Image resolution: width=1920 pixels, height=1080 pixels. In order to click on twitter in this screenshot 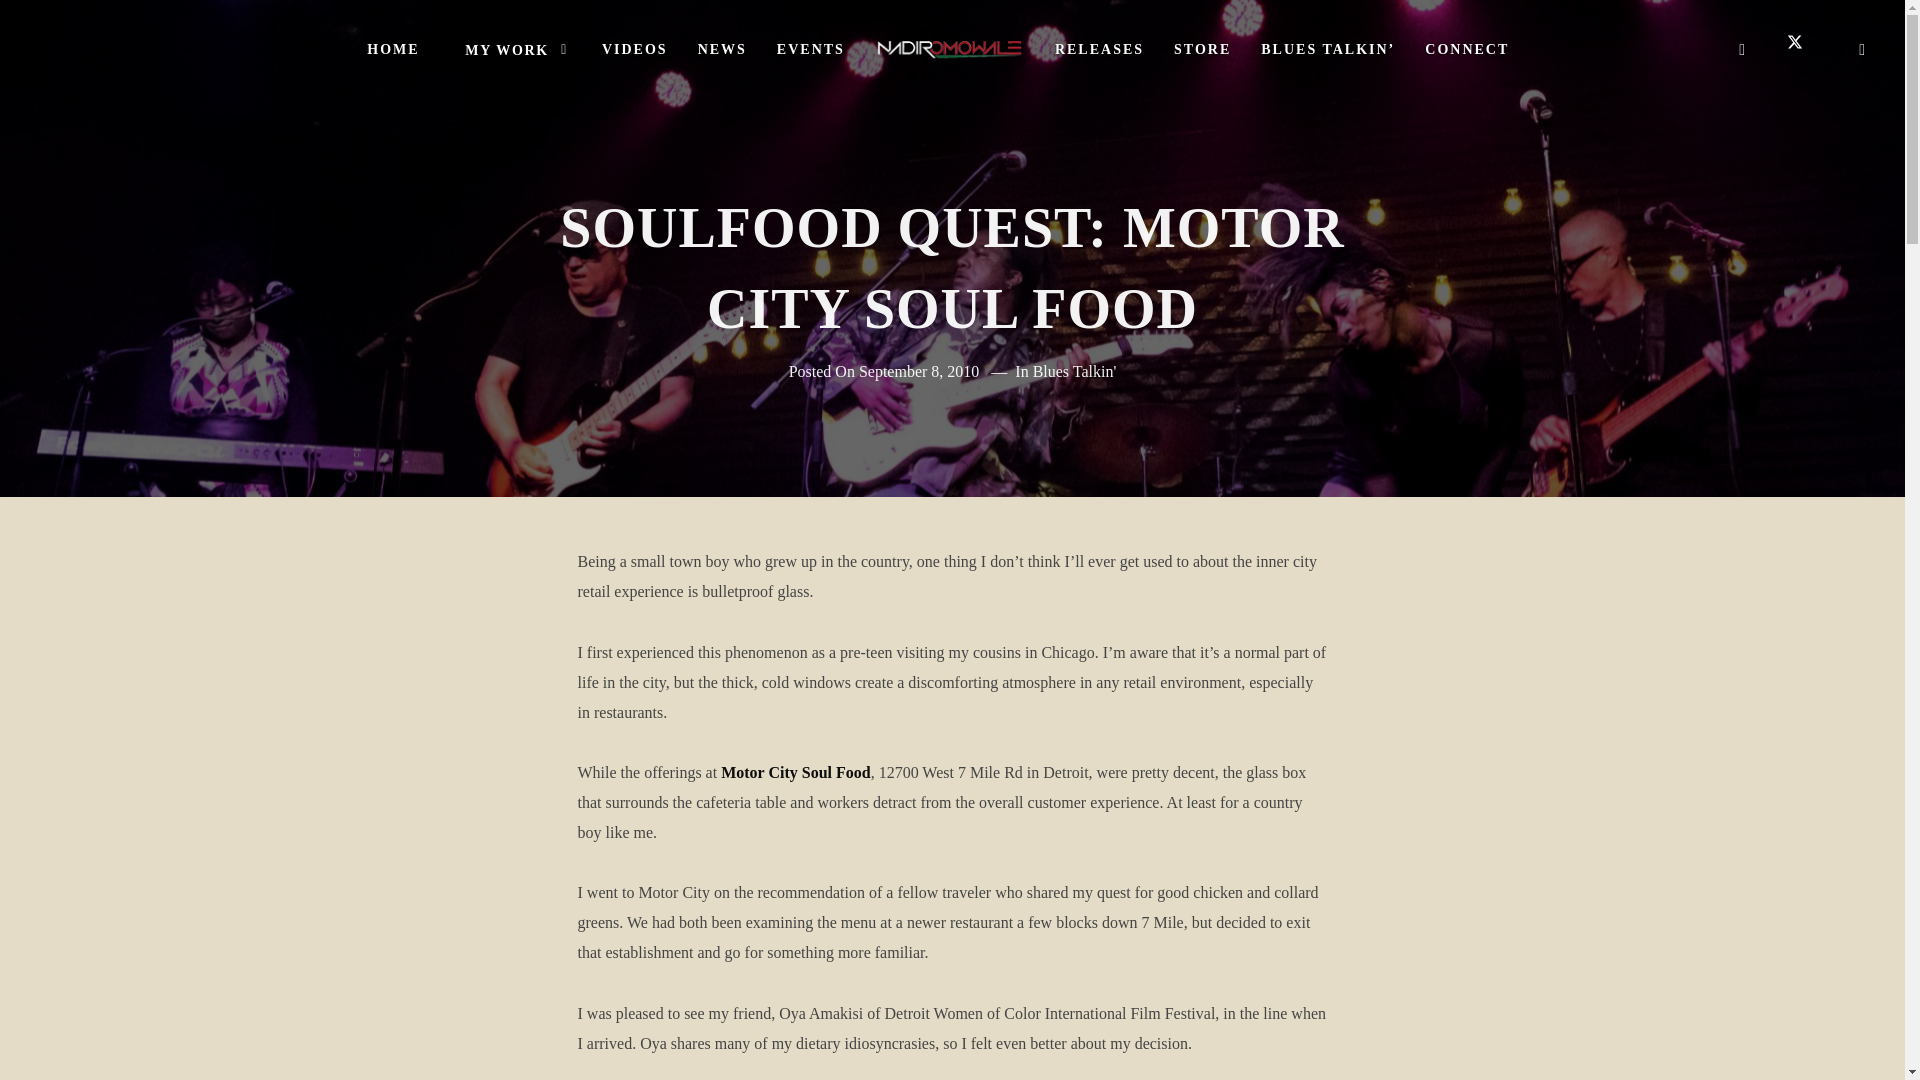, I will do `click(1802, 49)`.